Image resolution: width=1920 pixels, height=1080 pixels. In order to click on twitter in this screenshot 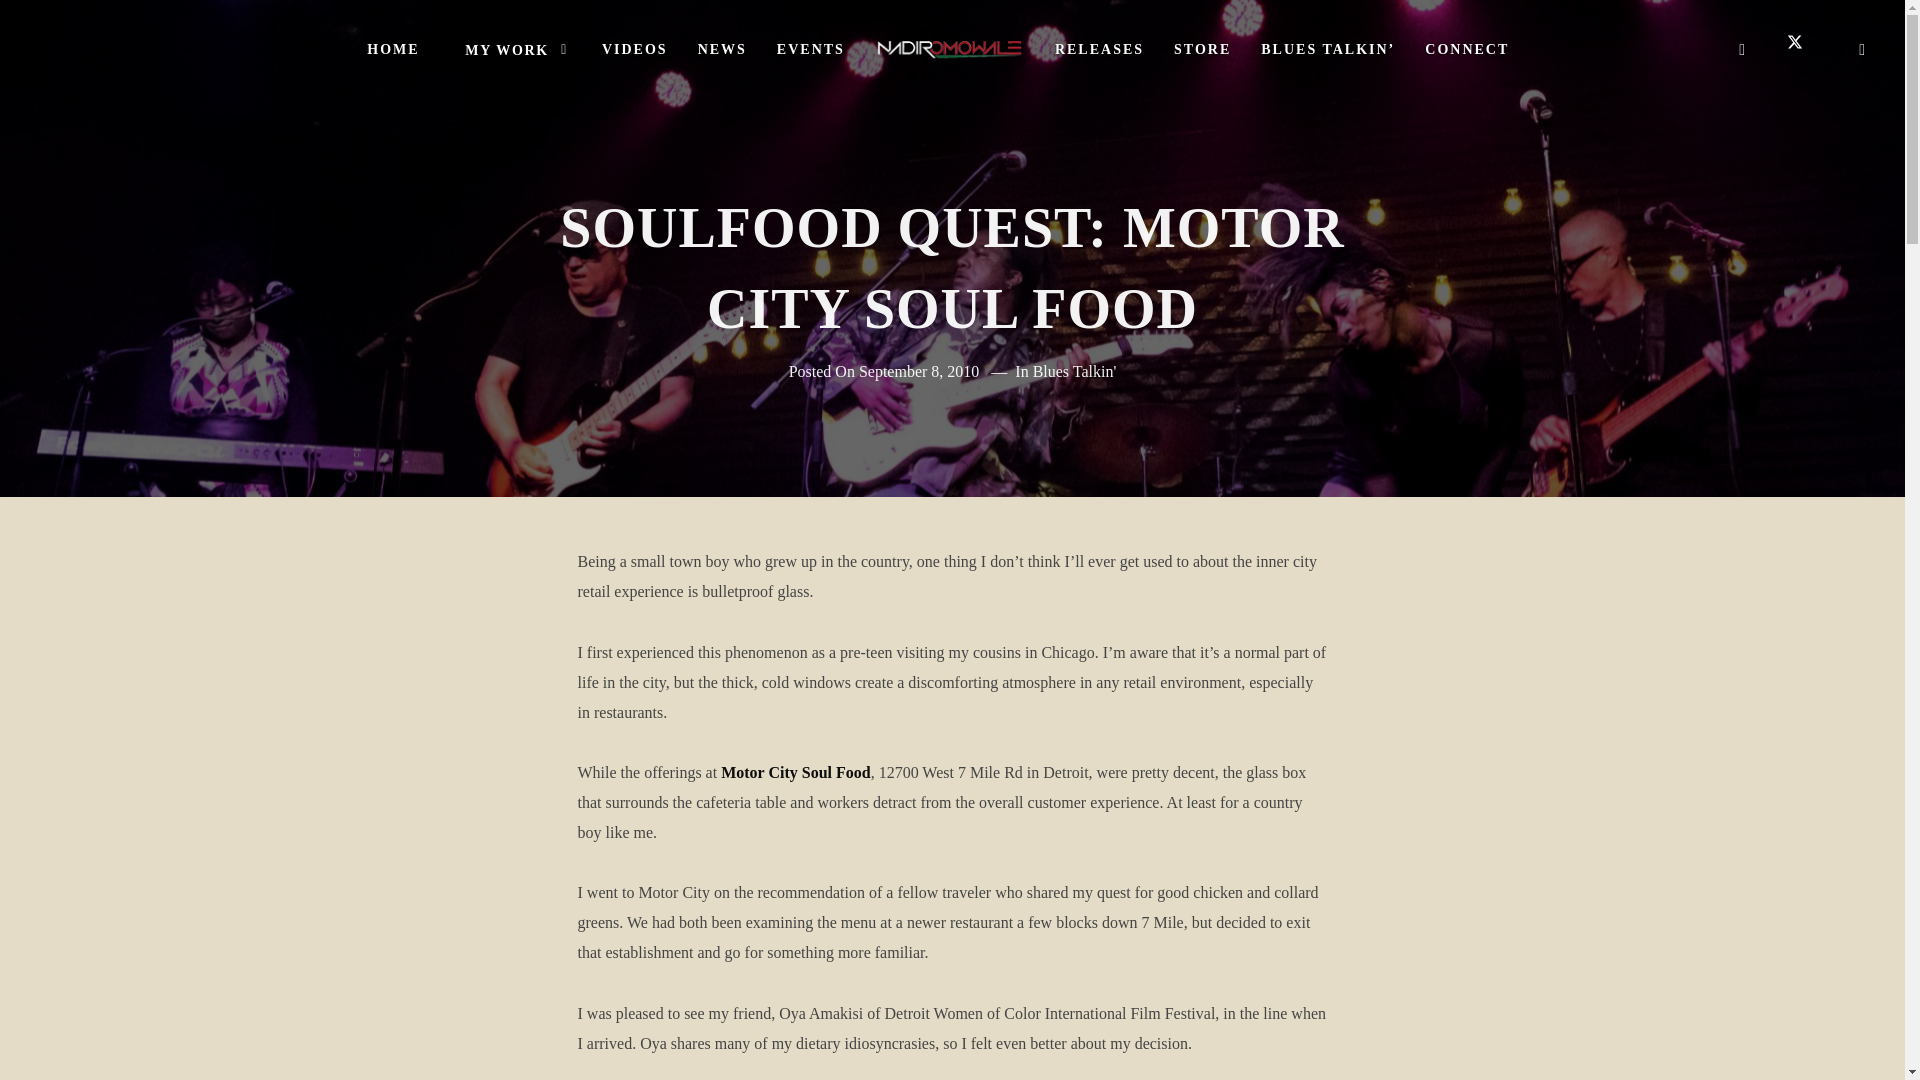, I will do `click(1802, 49)`.